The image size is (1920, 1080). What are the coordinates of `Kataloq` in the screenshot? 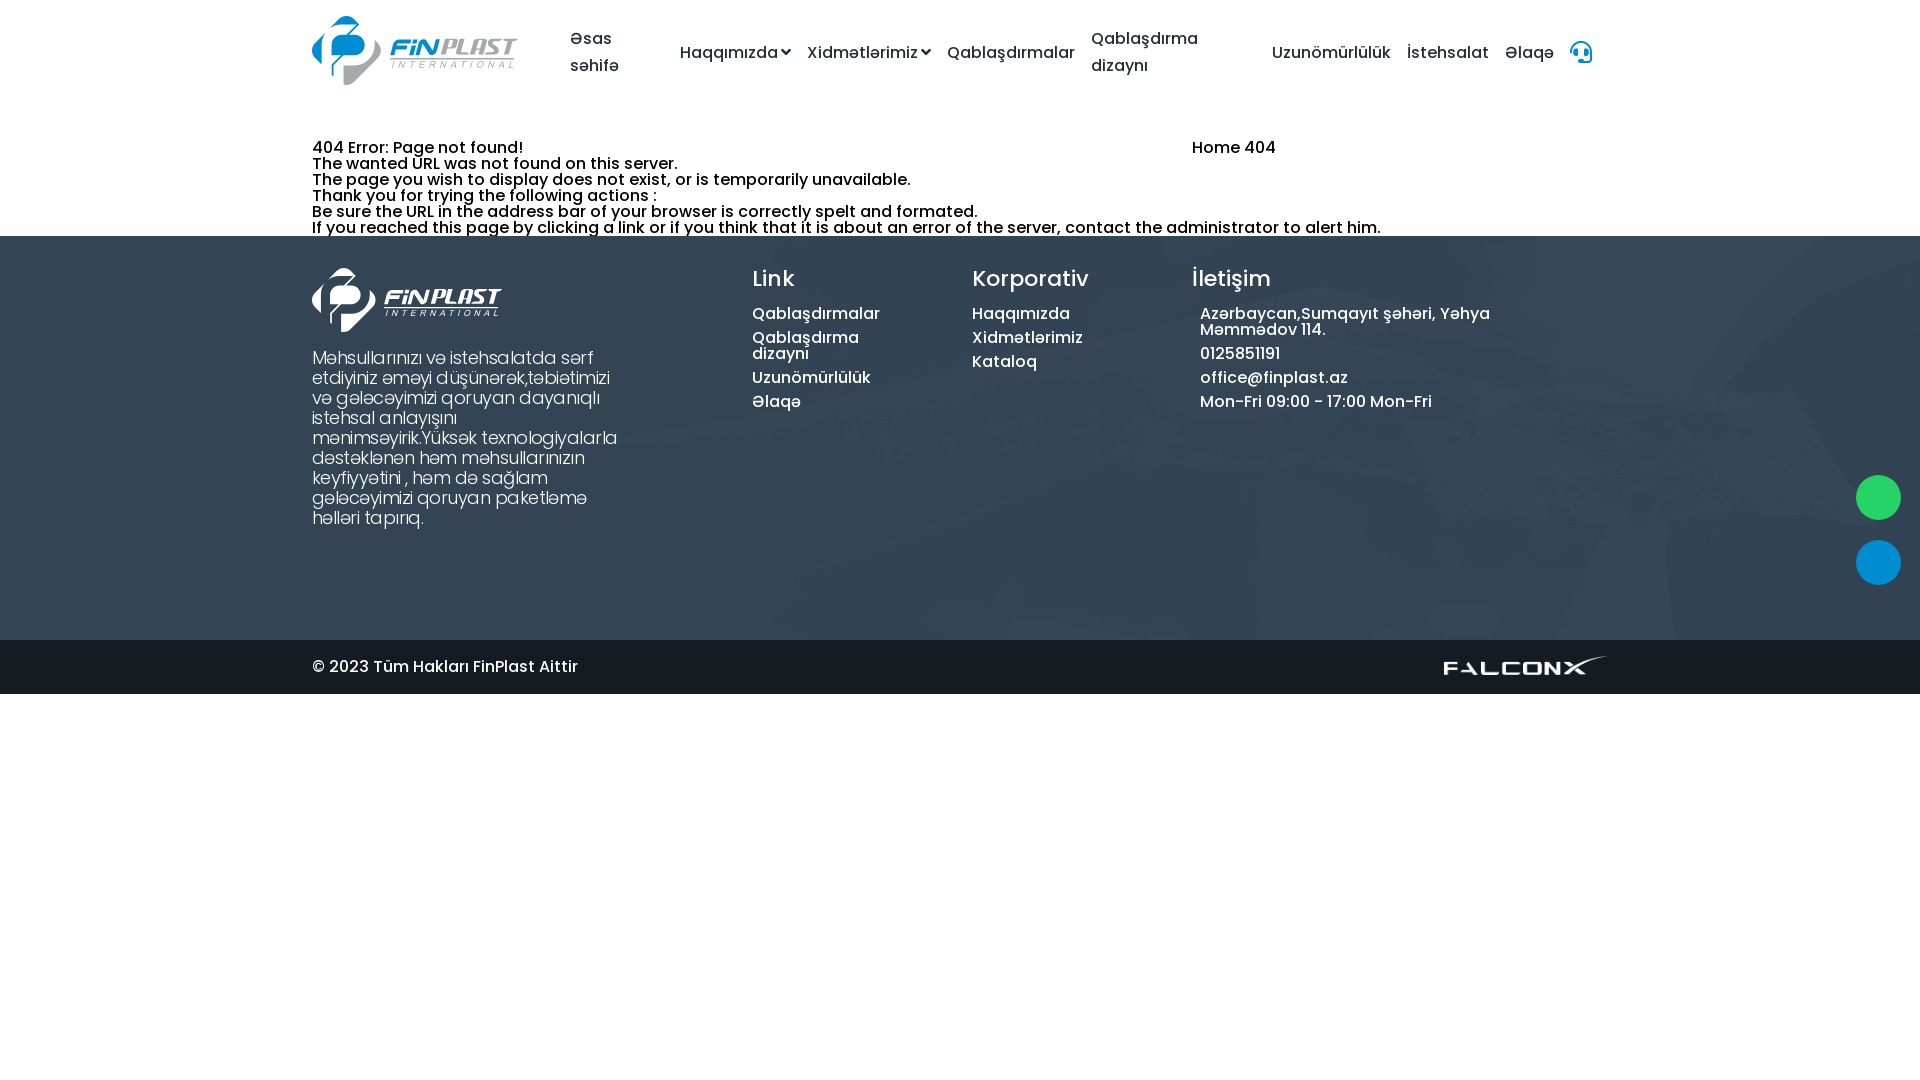 It's located at (988, 362).